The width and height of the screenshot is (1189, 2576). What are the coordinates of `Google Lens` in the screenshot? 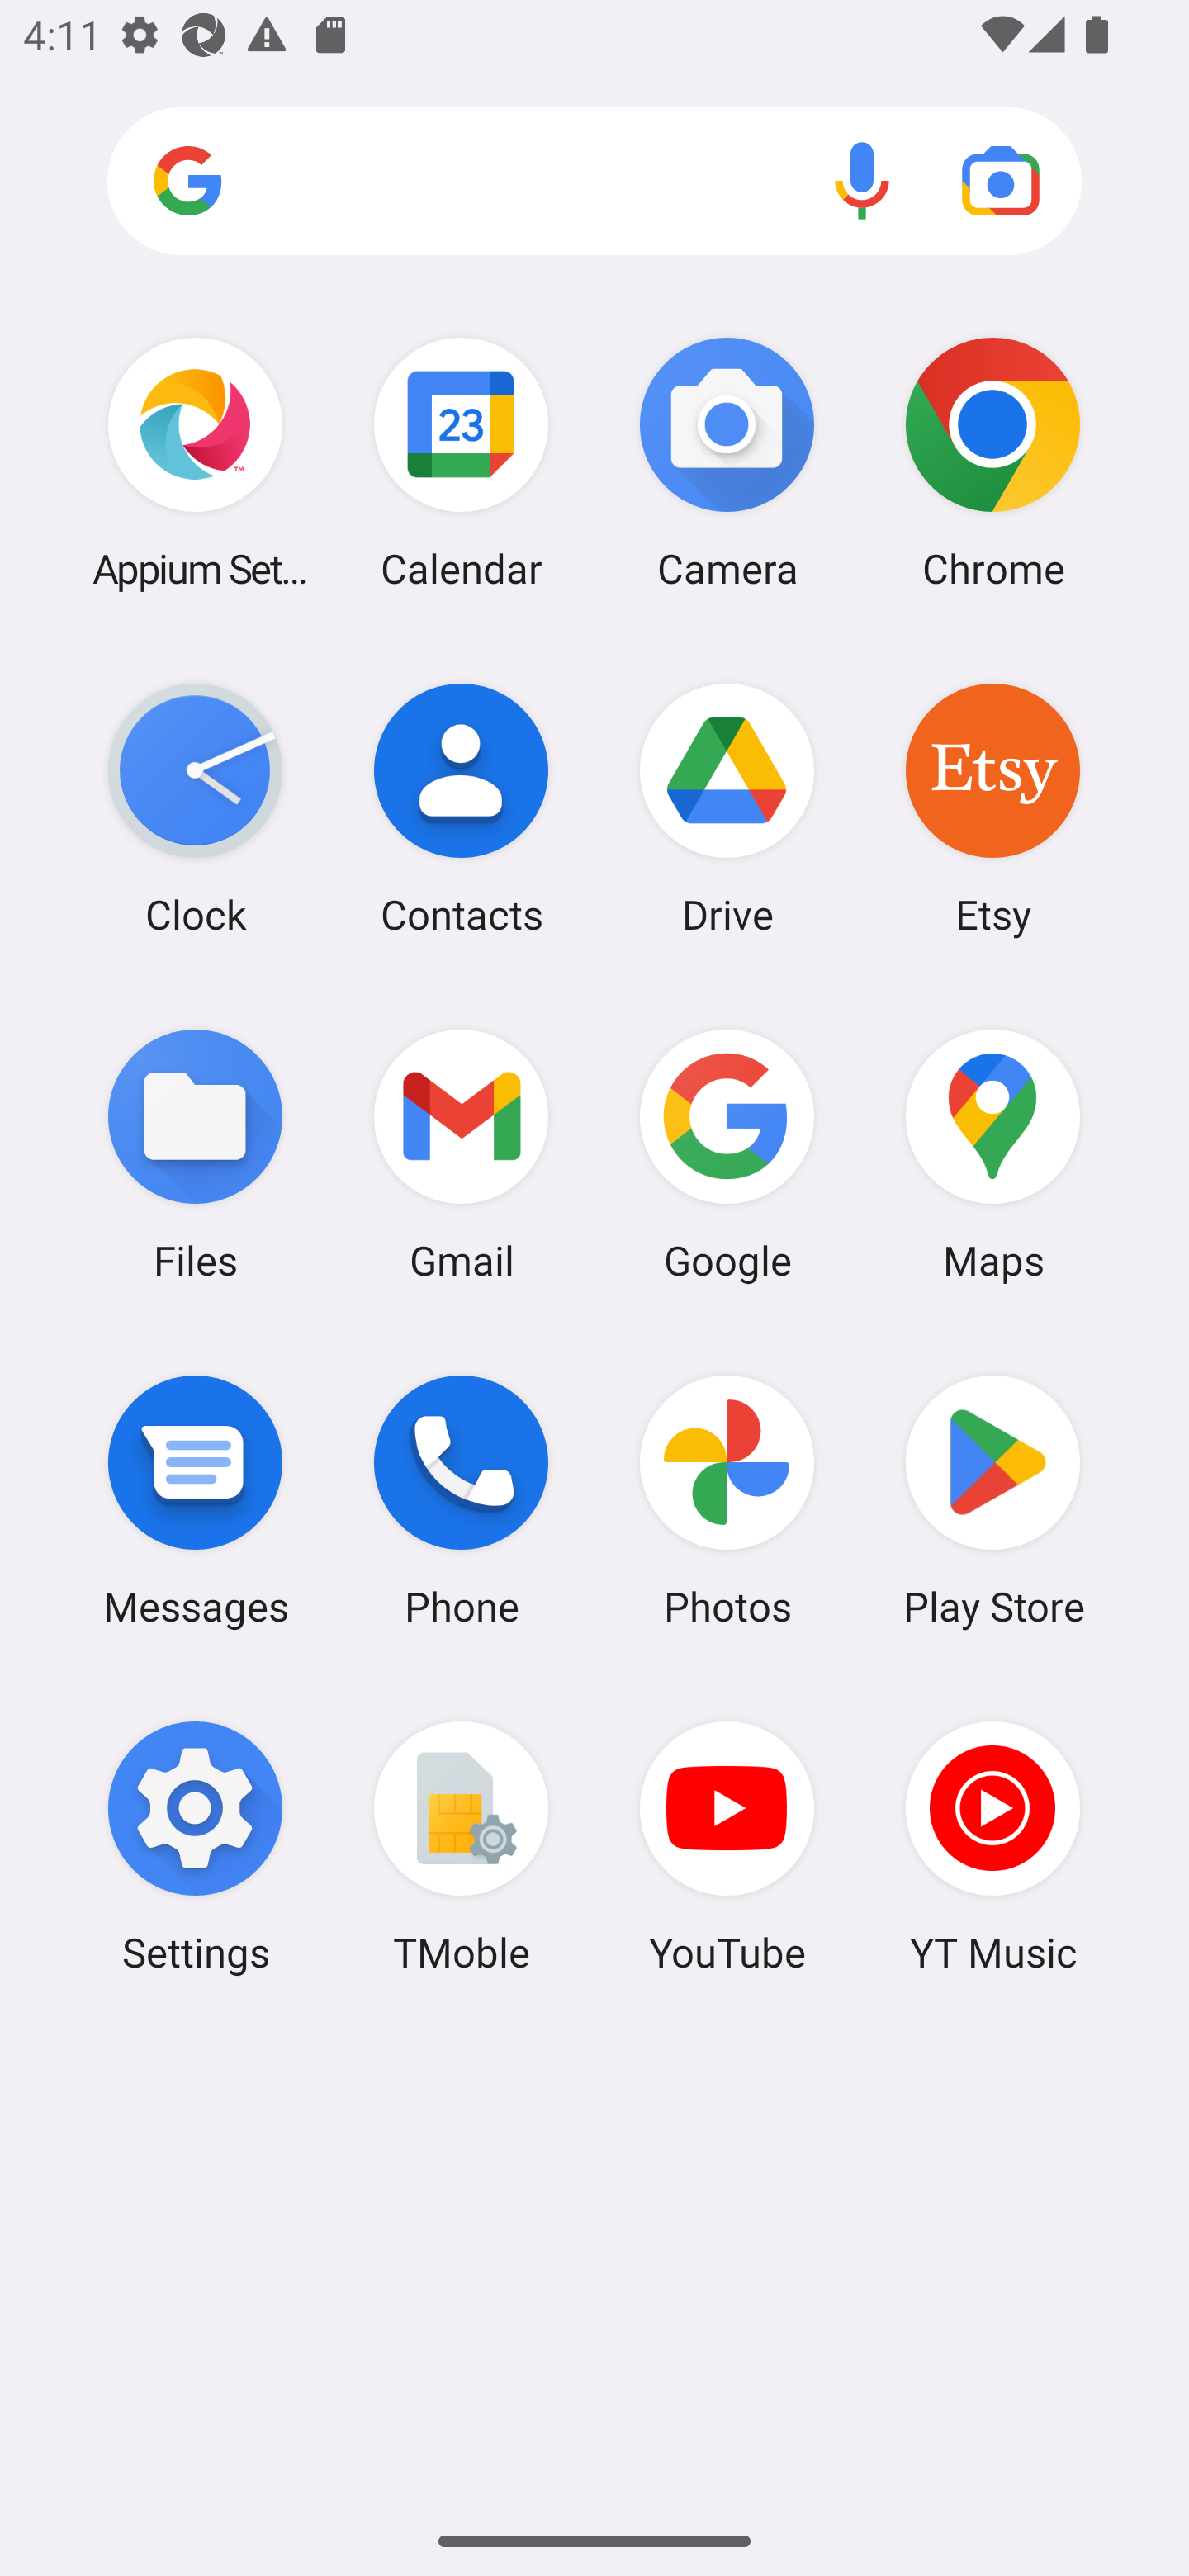 It's located at (1001, 180).